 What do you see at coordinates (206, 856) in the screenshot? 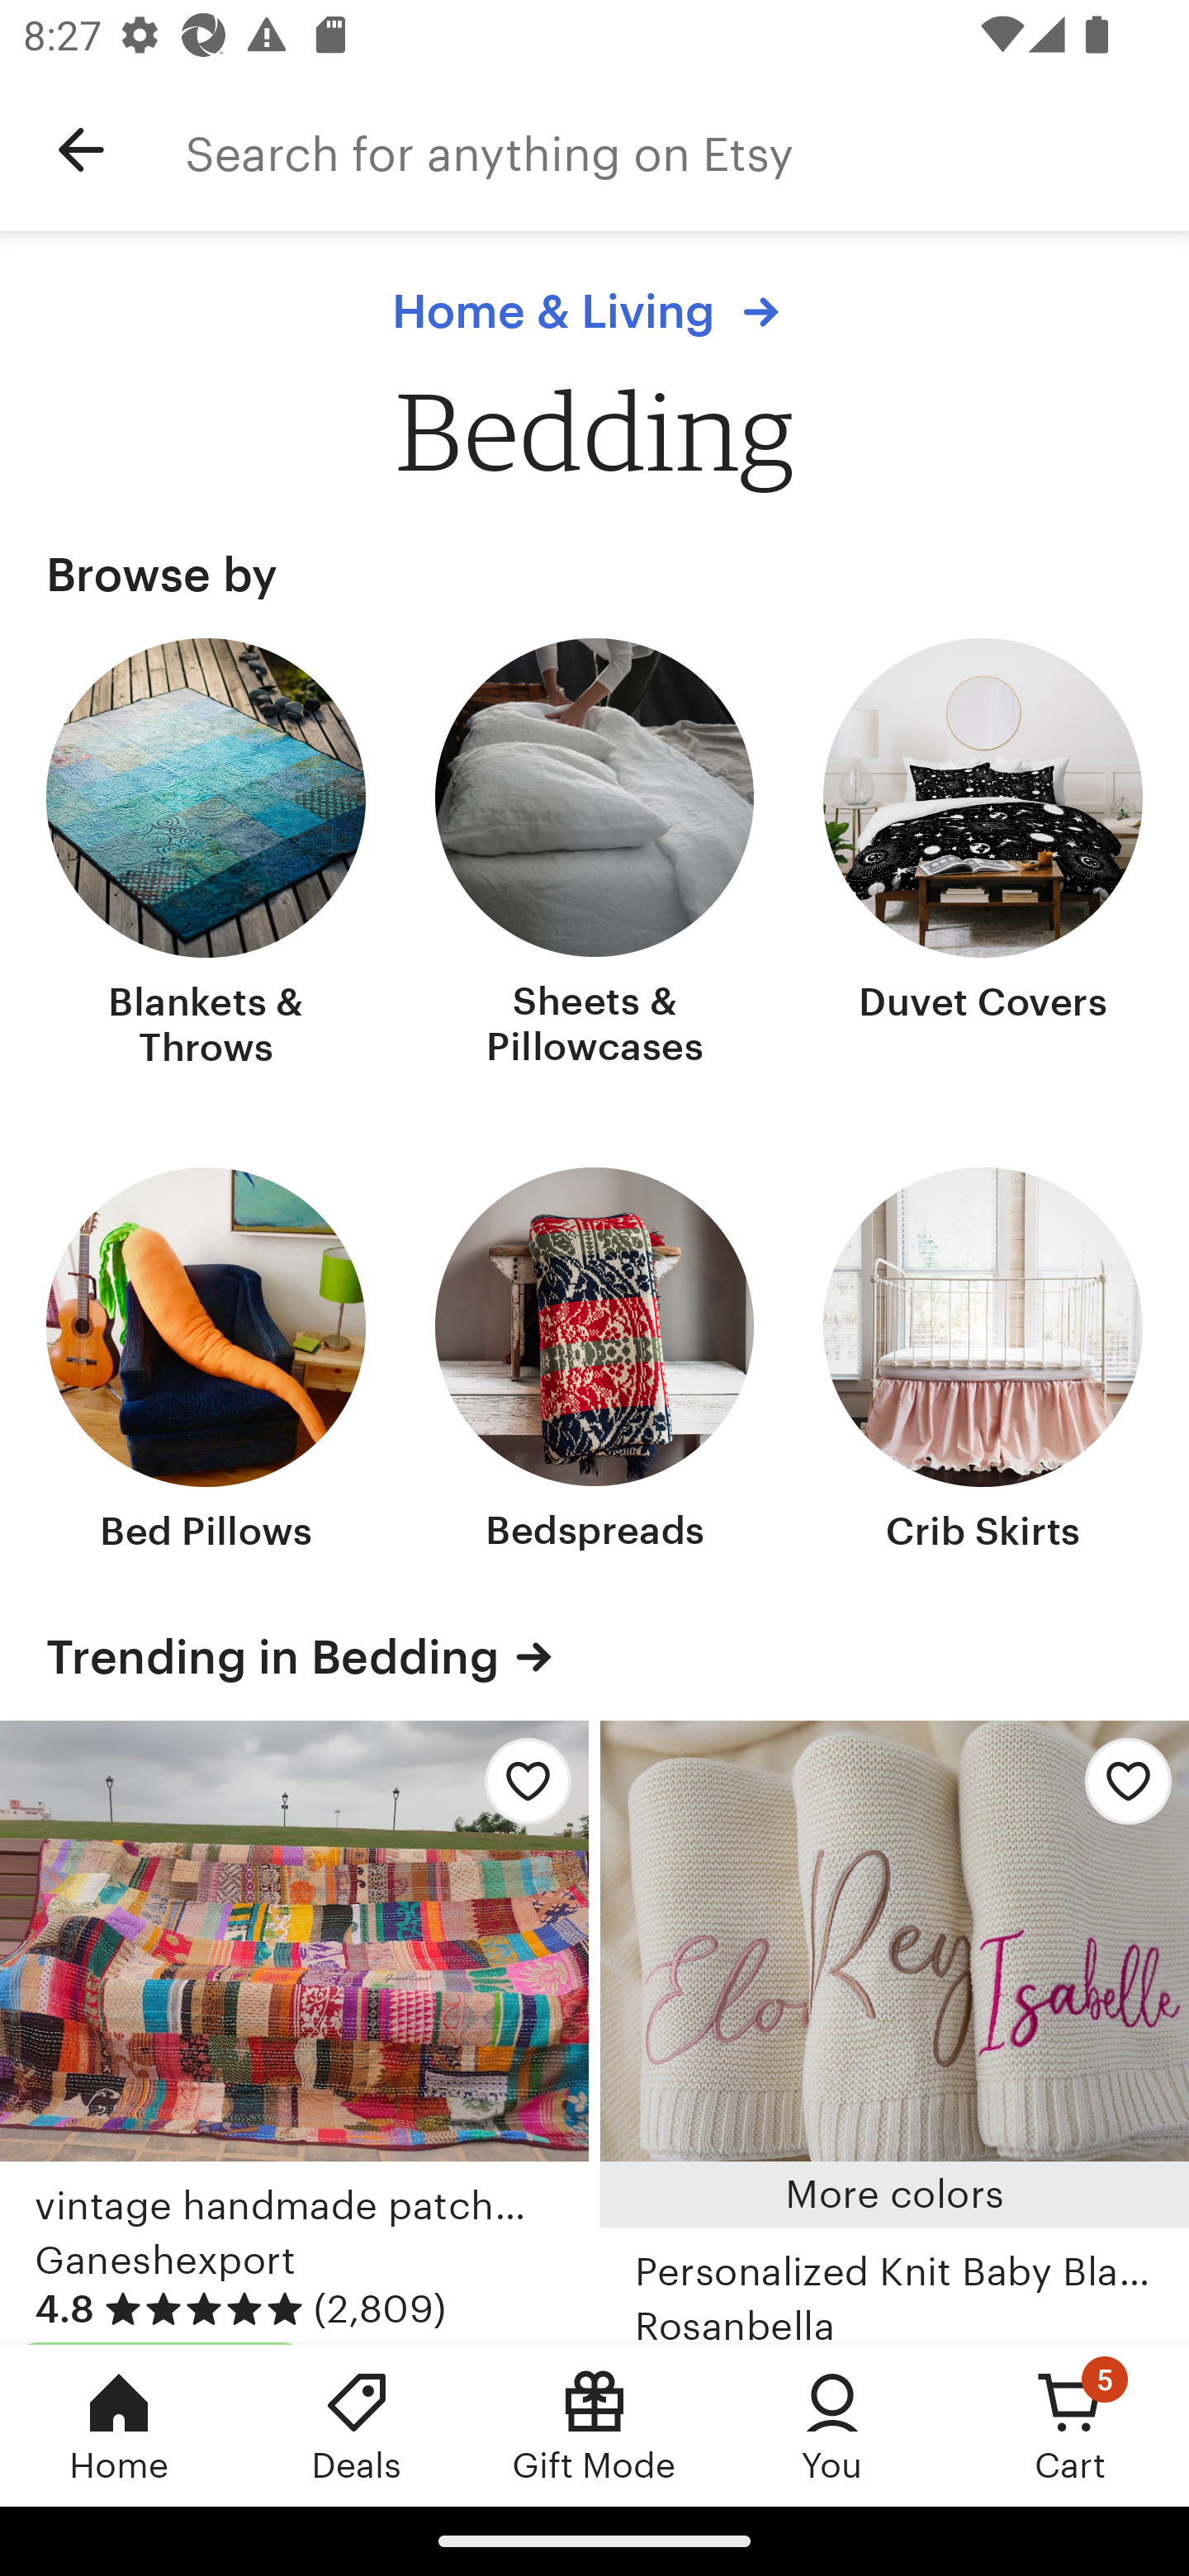
I see `Blankets & Throws` at bounding box center [206, 856].